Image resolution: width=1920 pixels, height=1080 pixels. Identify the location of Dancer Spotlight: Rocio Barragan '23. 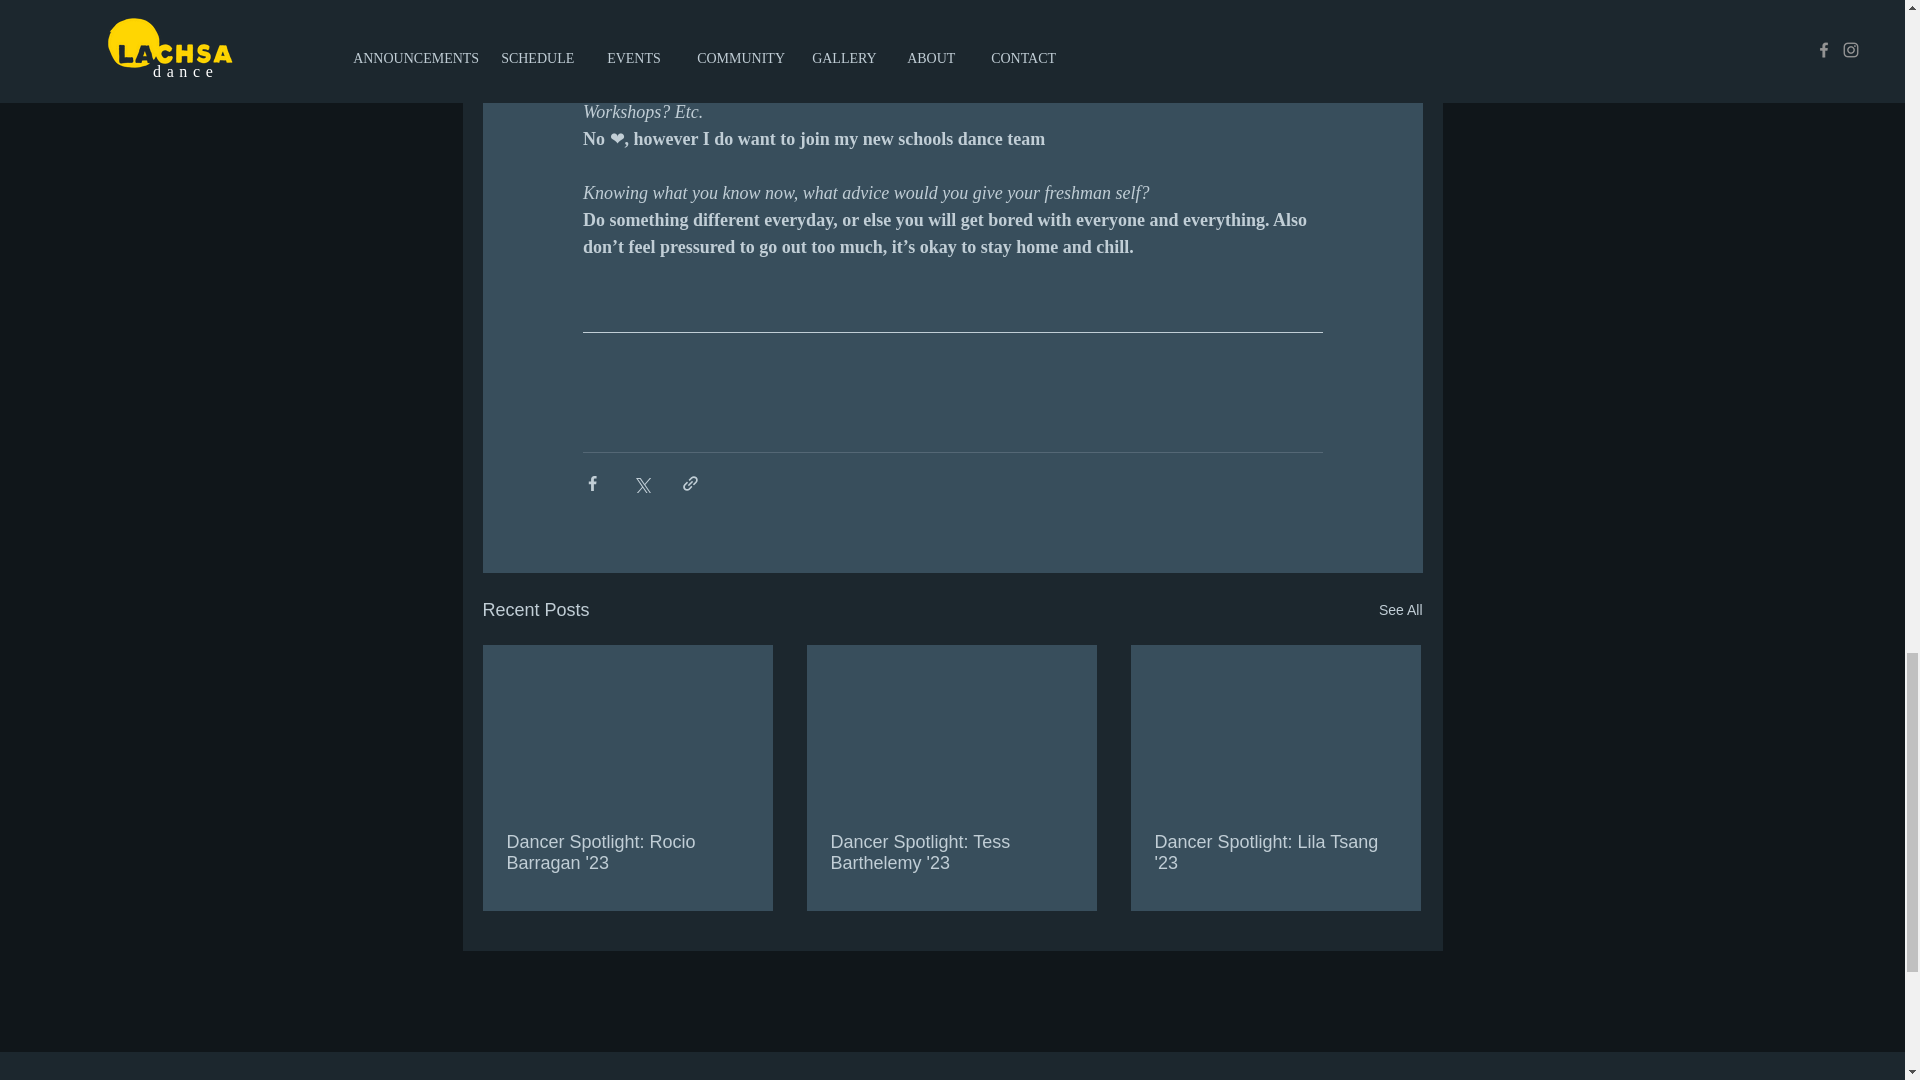
(627, 852).